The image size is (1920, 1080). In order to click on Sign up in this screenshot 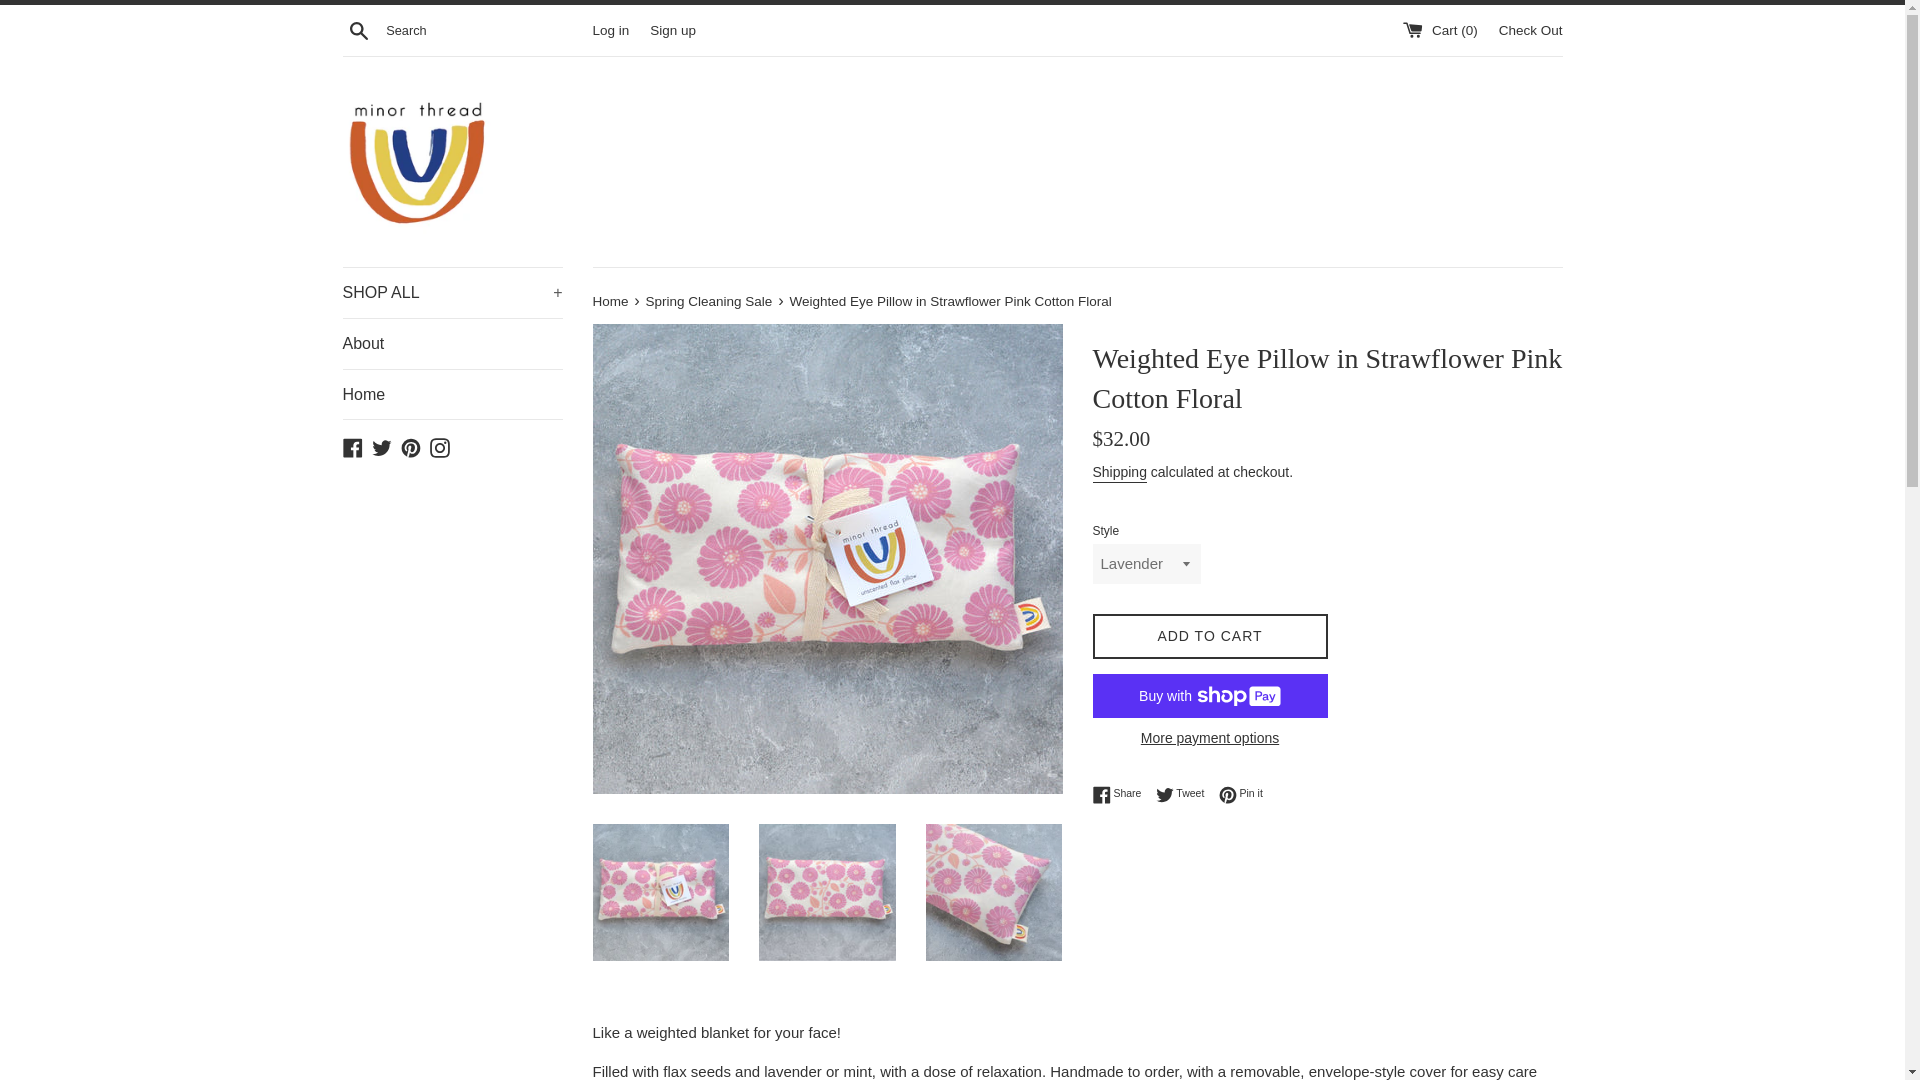, I will do `click(1121, 794)`.